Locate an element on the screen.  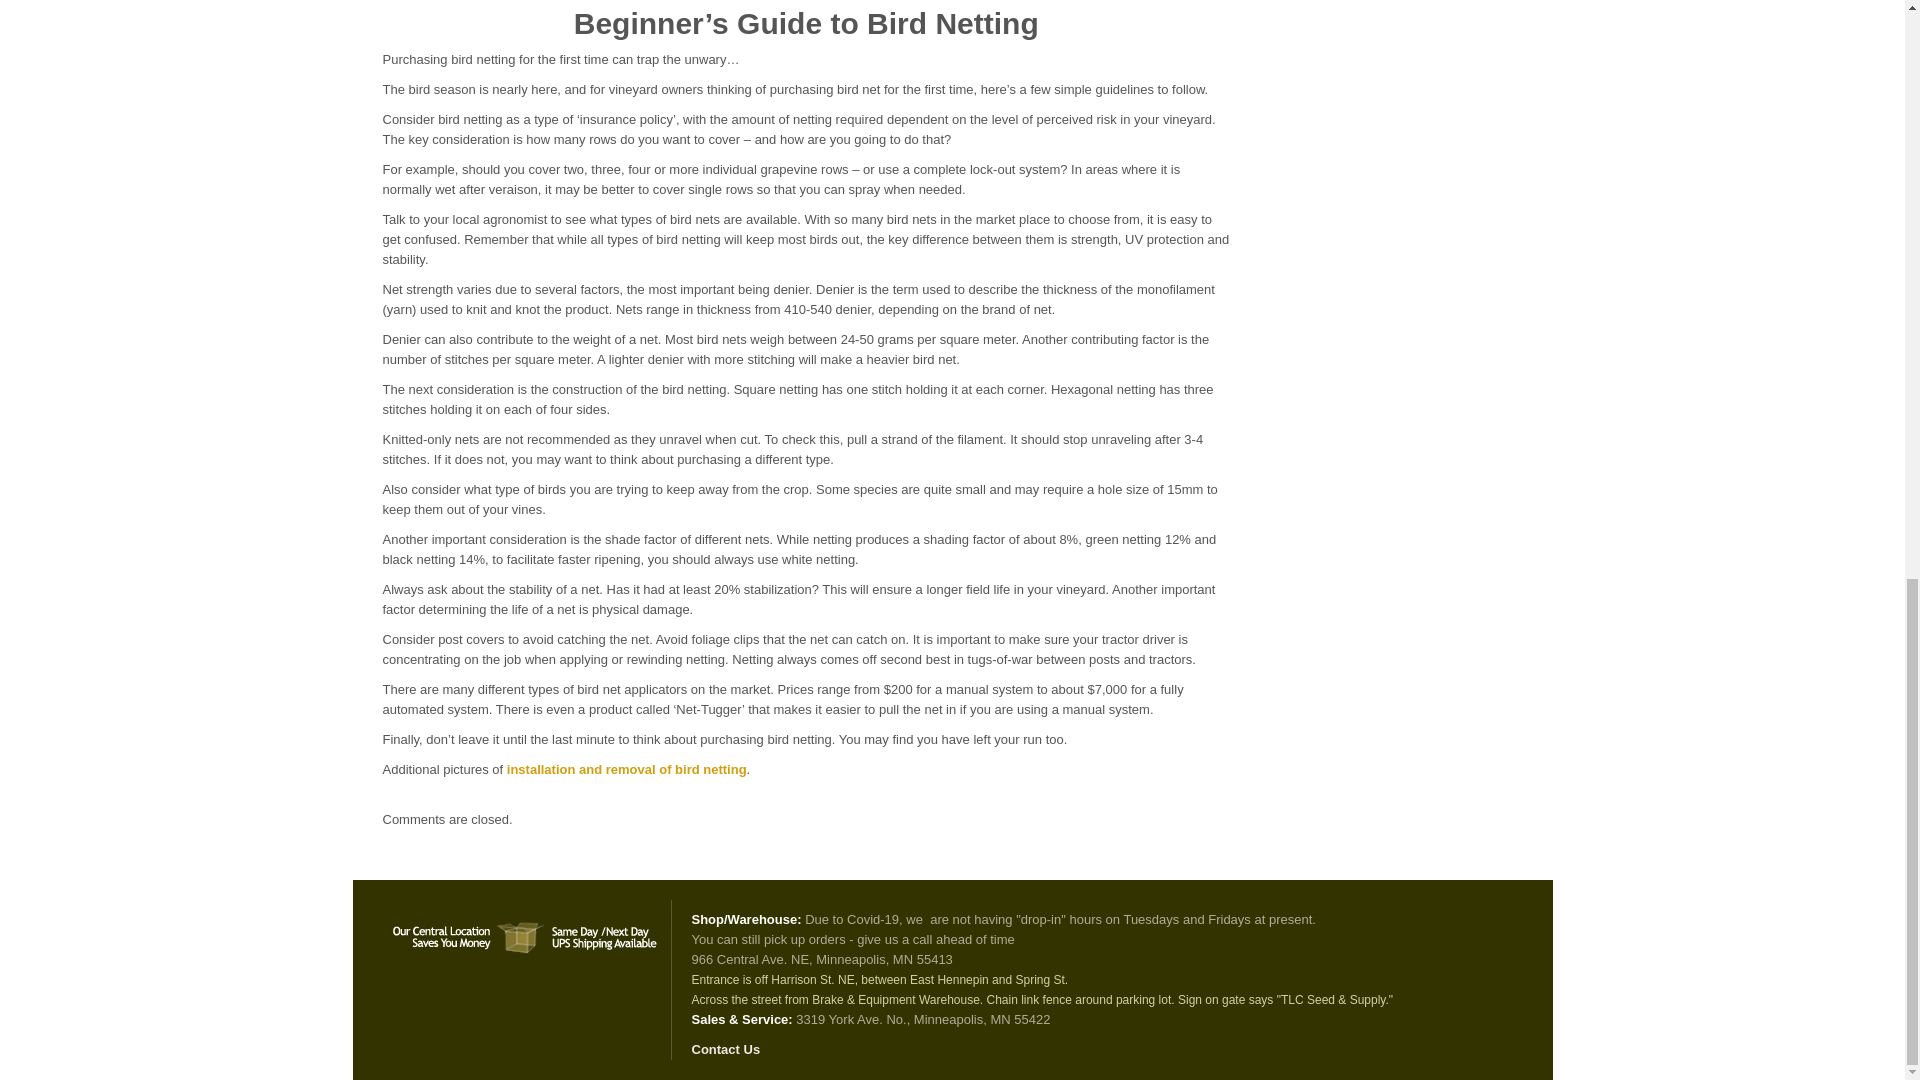
Installation and Removal of Woven Bird Netting is located at coordinates (626, 769).